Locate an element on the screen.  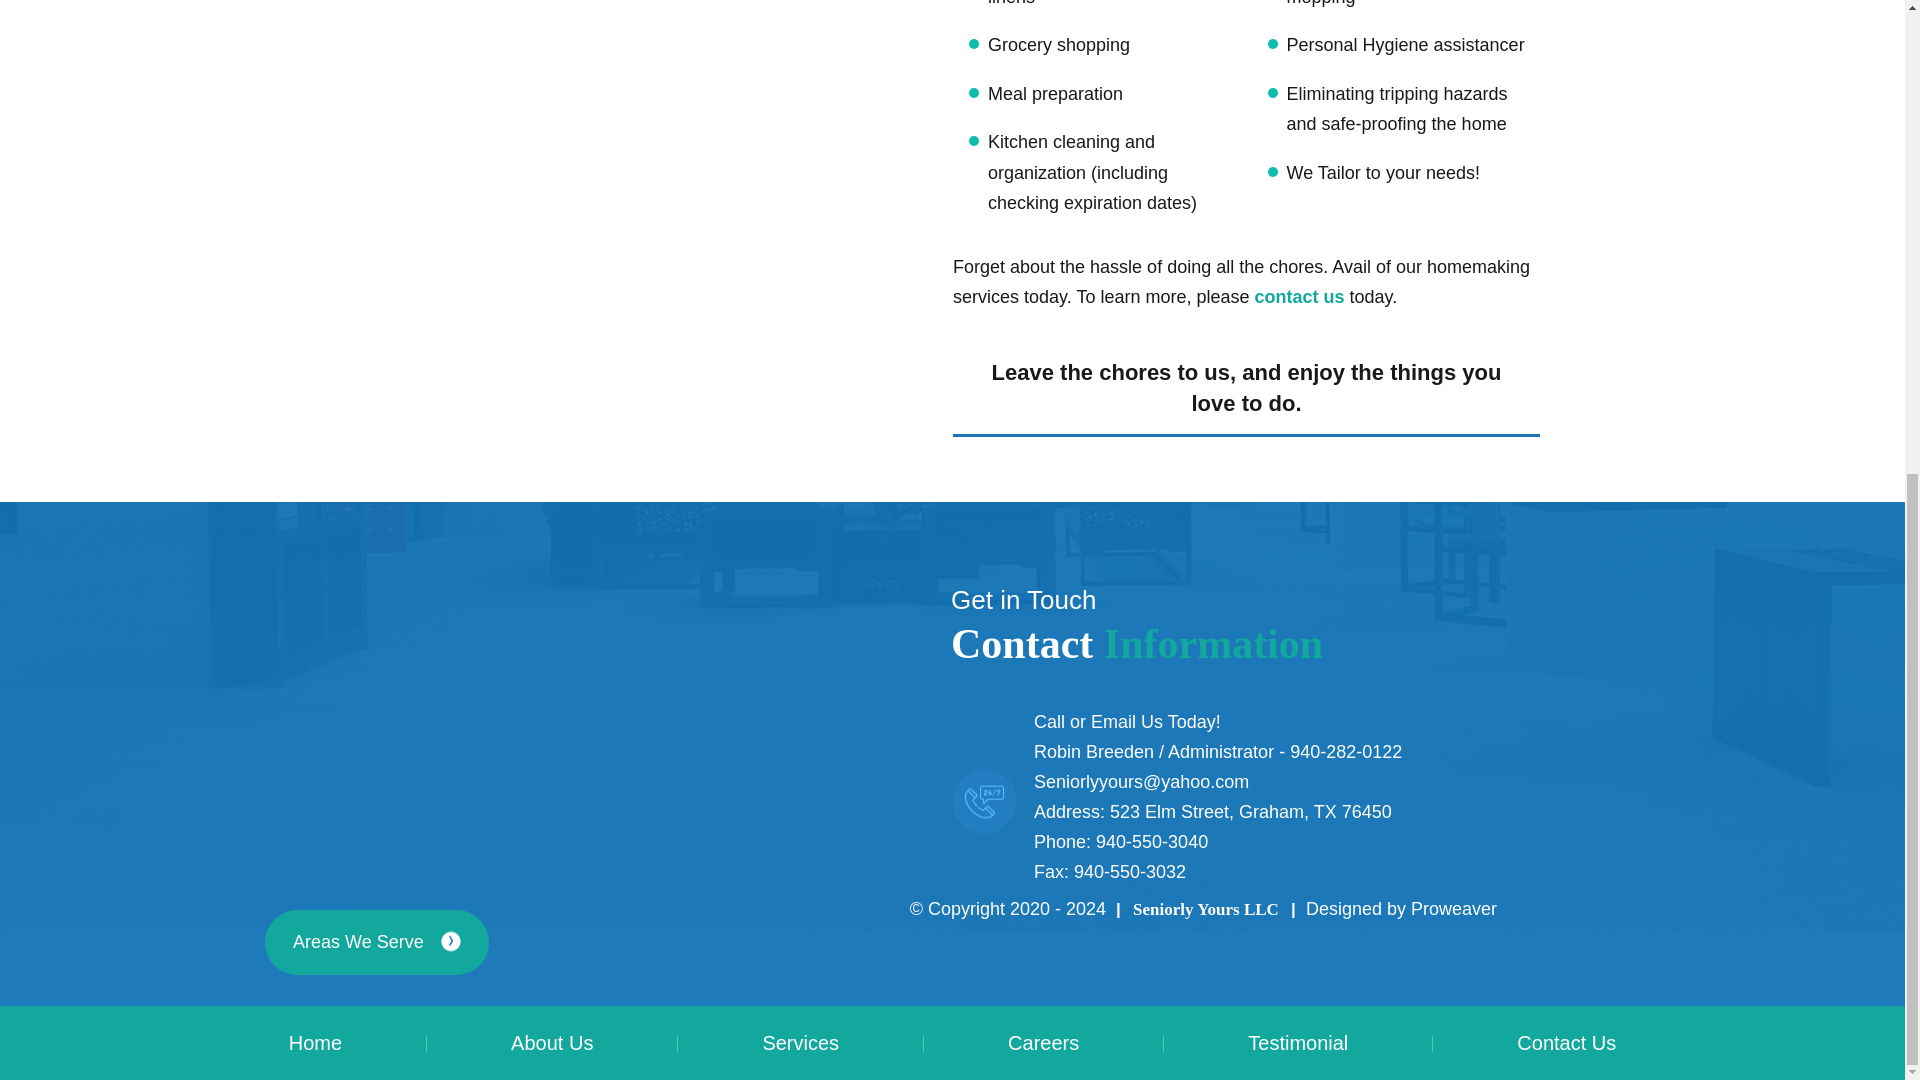
contact us is located at coordinates (1298, 296).